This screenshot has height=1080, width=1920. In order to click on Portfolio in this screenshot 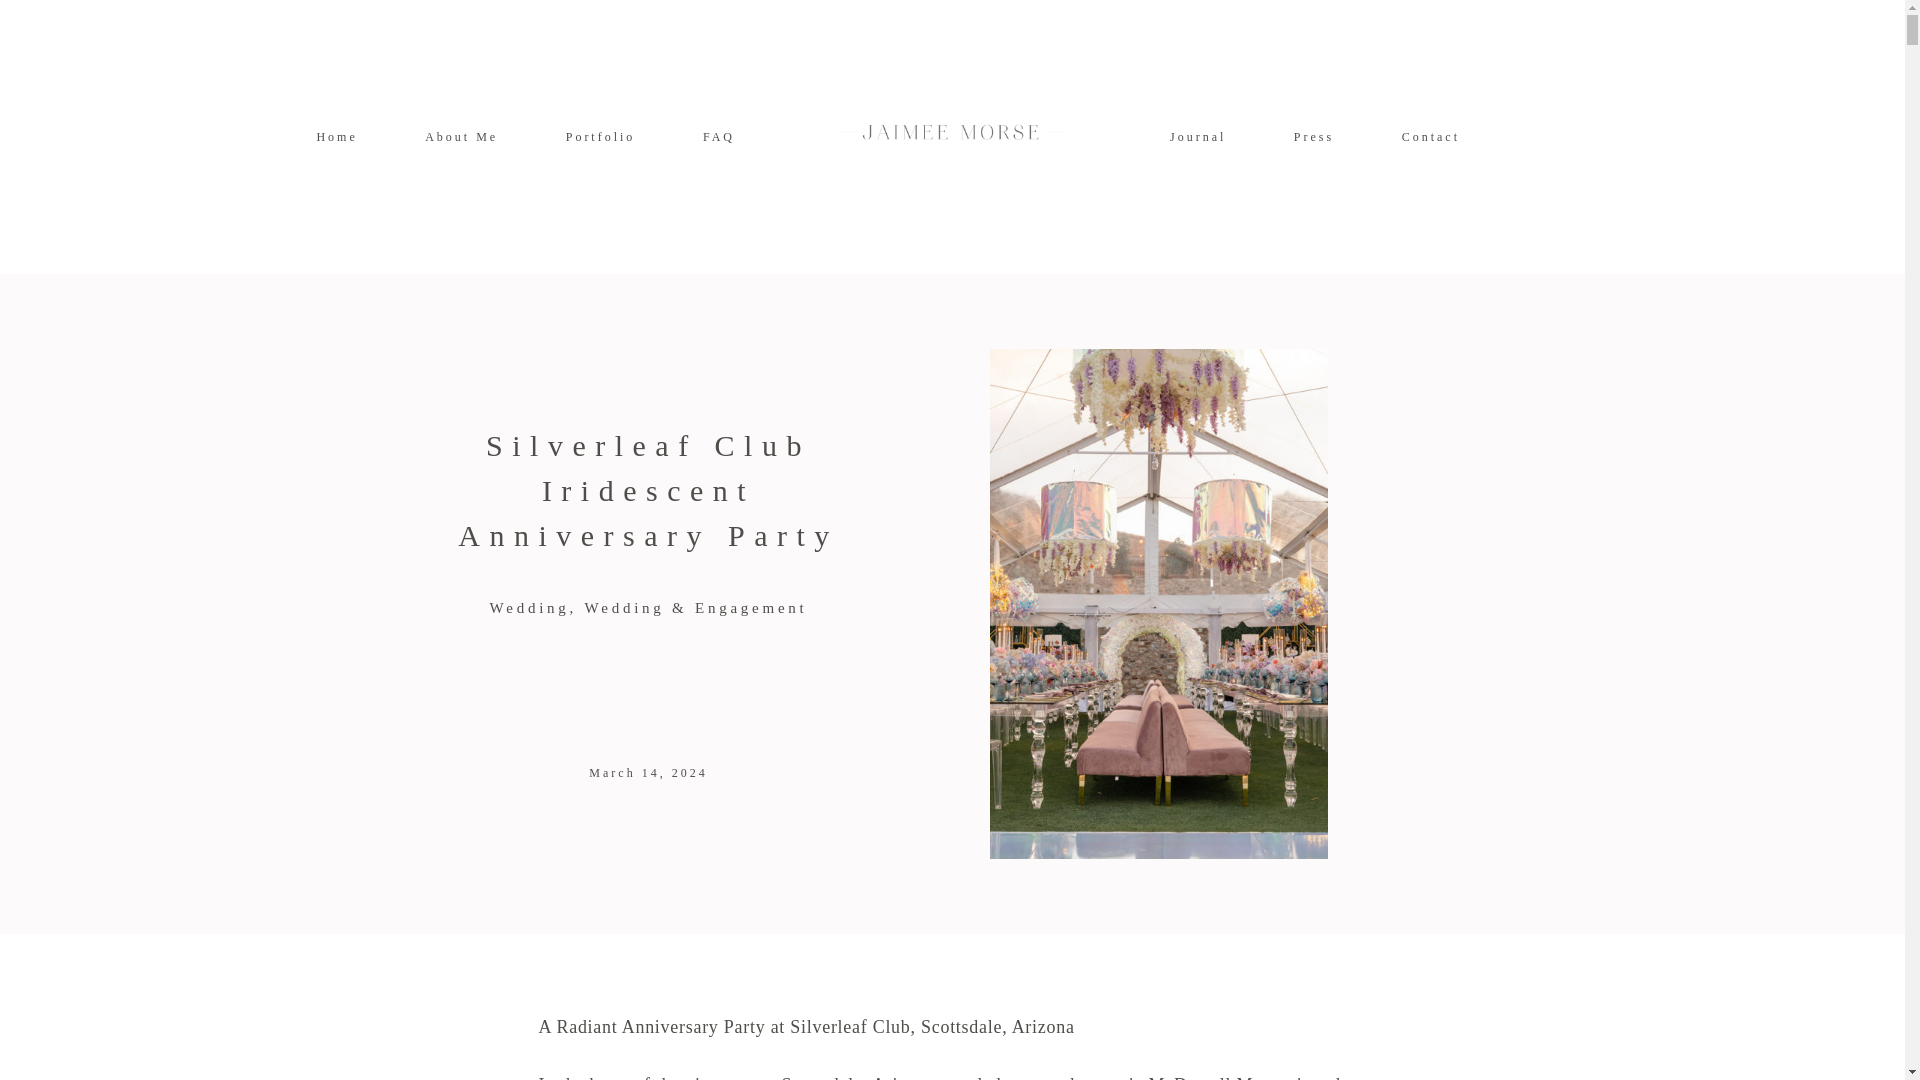, I will do `click(600, 136)`.